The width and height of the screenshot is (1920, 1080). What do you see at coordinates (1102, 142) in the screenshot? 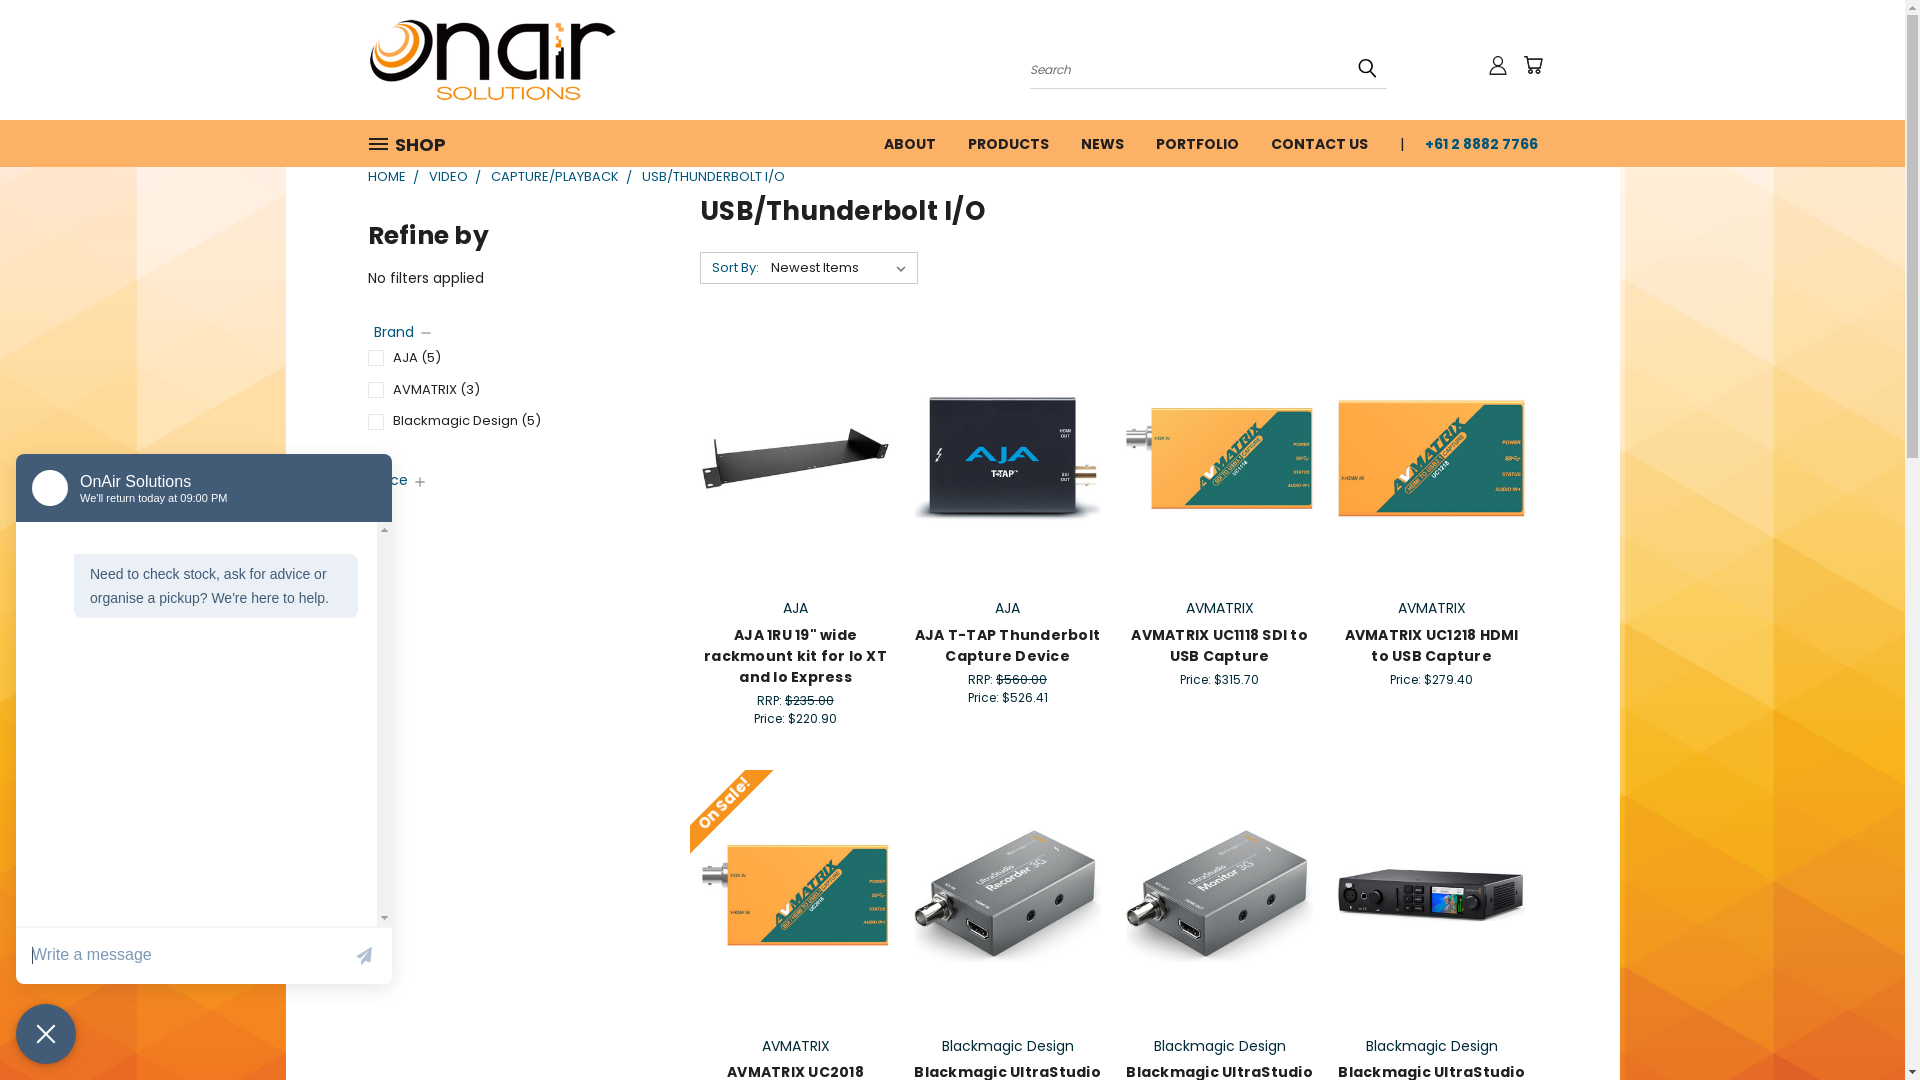
I see `NEWS` at bounding box center [1102, 142].